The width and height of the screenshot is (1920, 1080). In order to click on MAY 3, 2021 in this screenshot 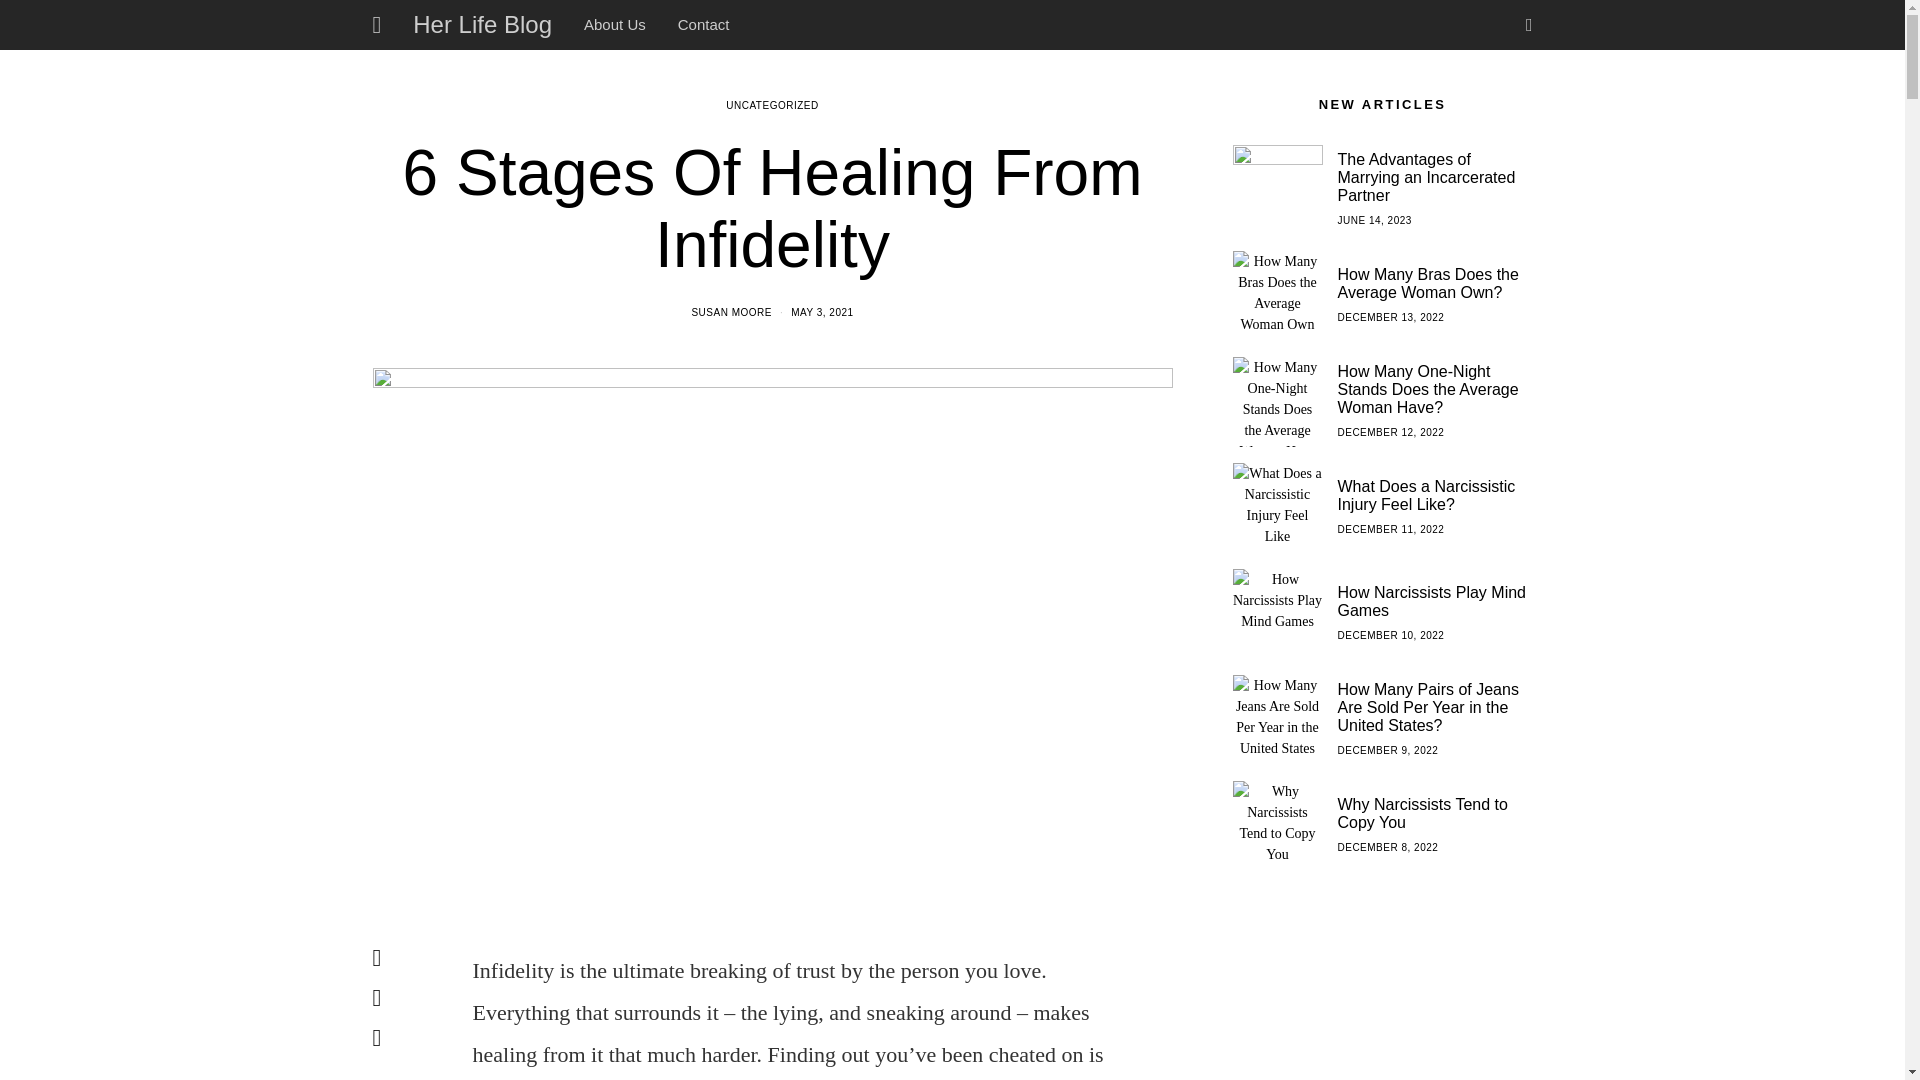, I will do `click(822, 312)`.